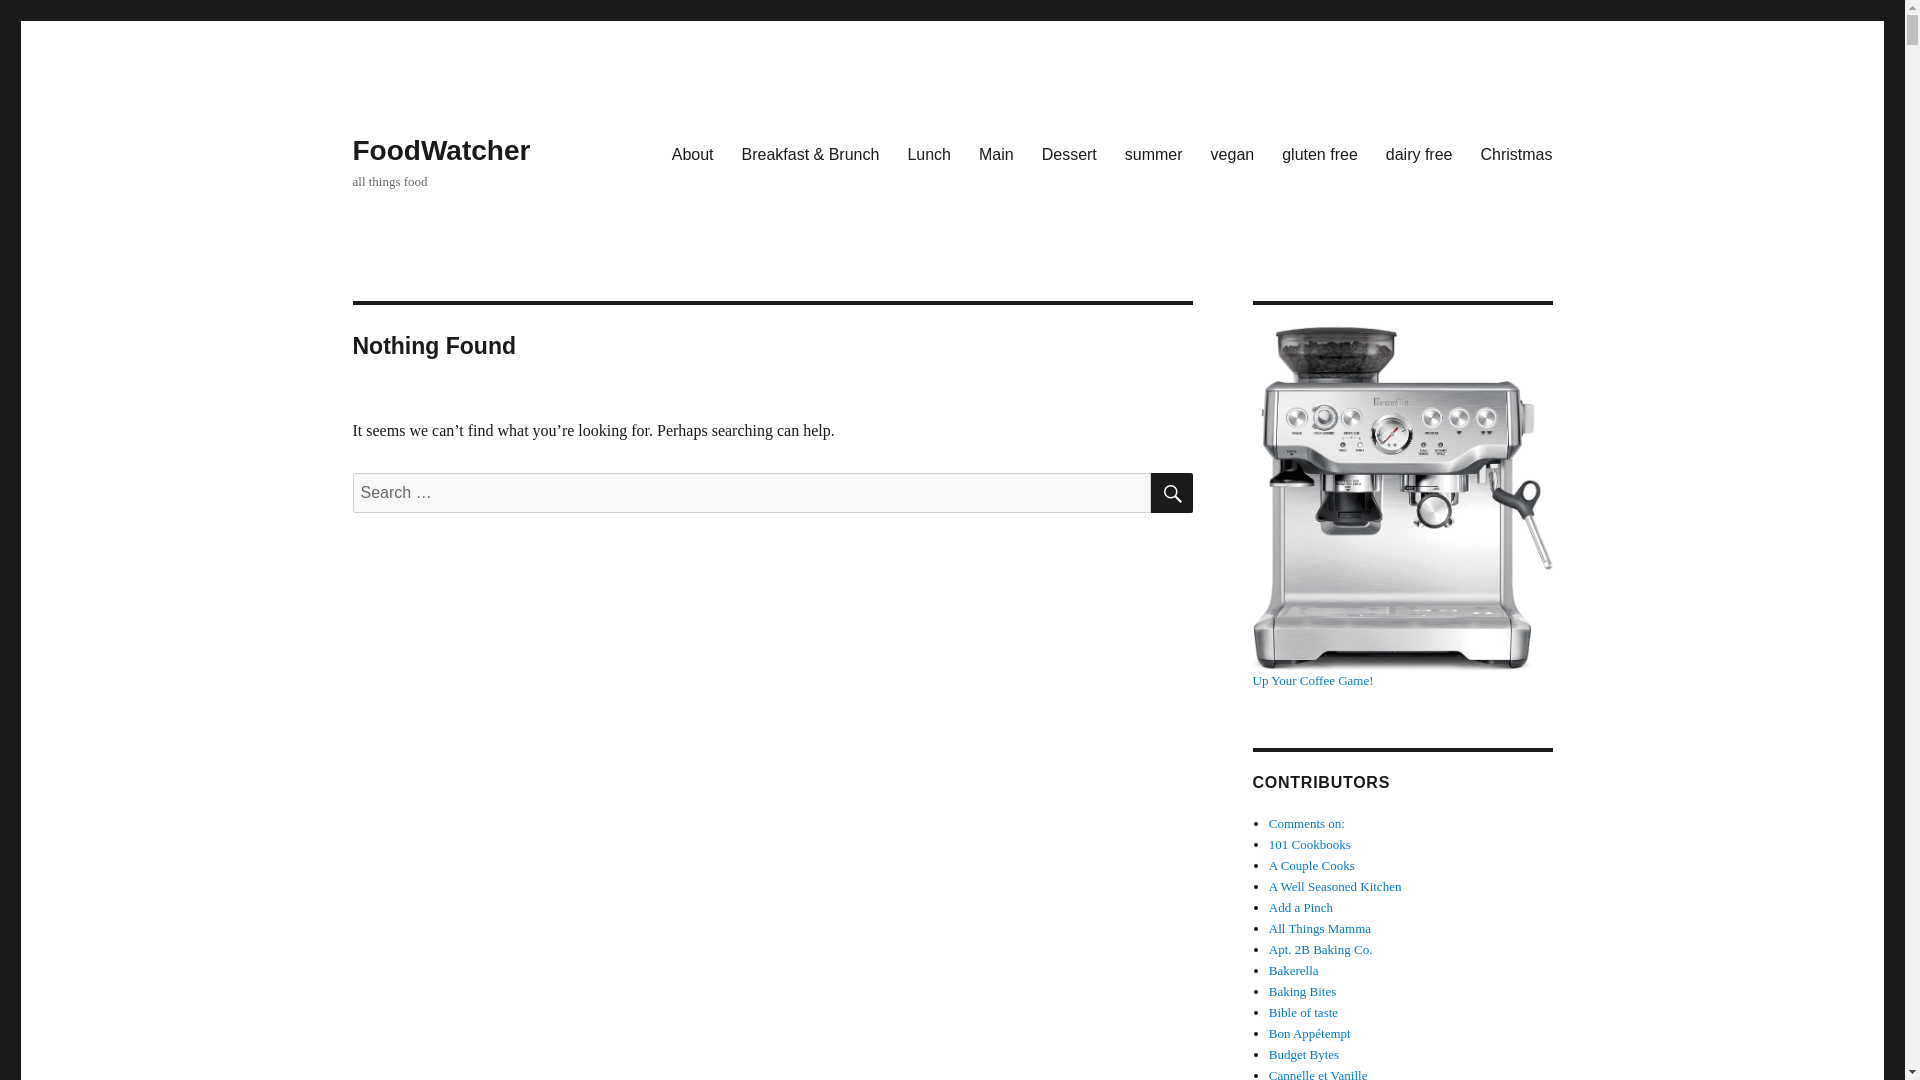 The image size is (1920, 1080). Describe the element at coordinates (1318, 1074) in the screenshot. I see `food, life and photography` at that location.